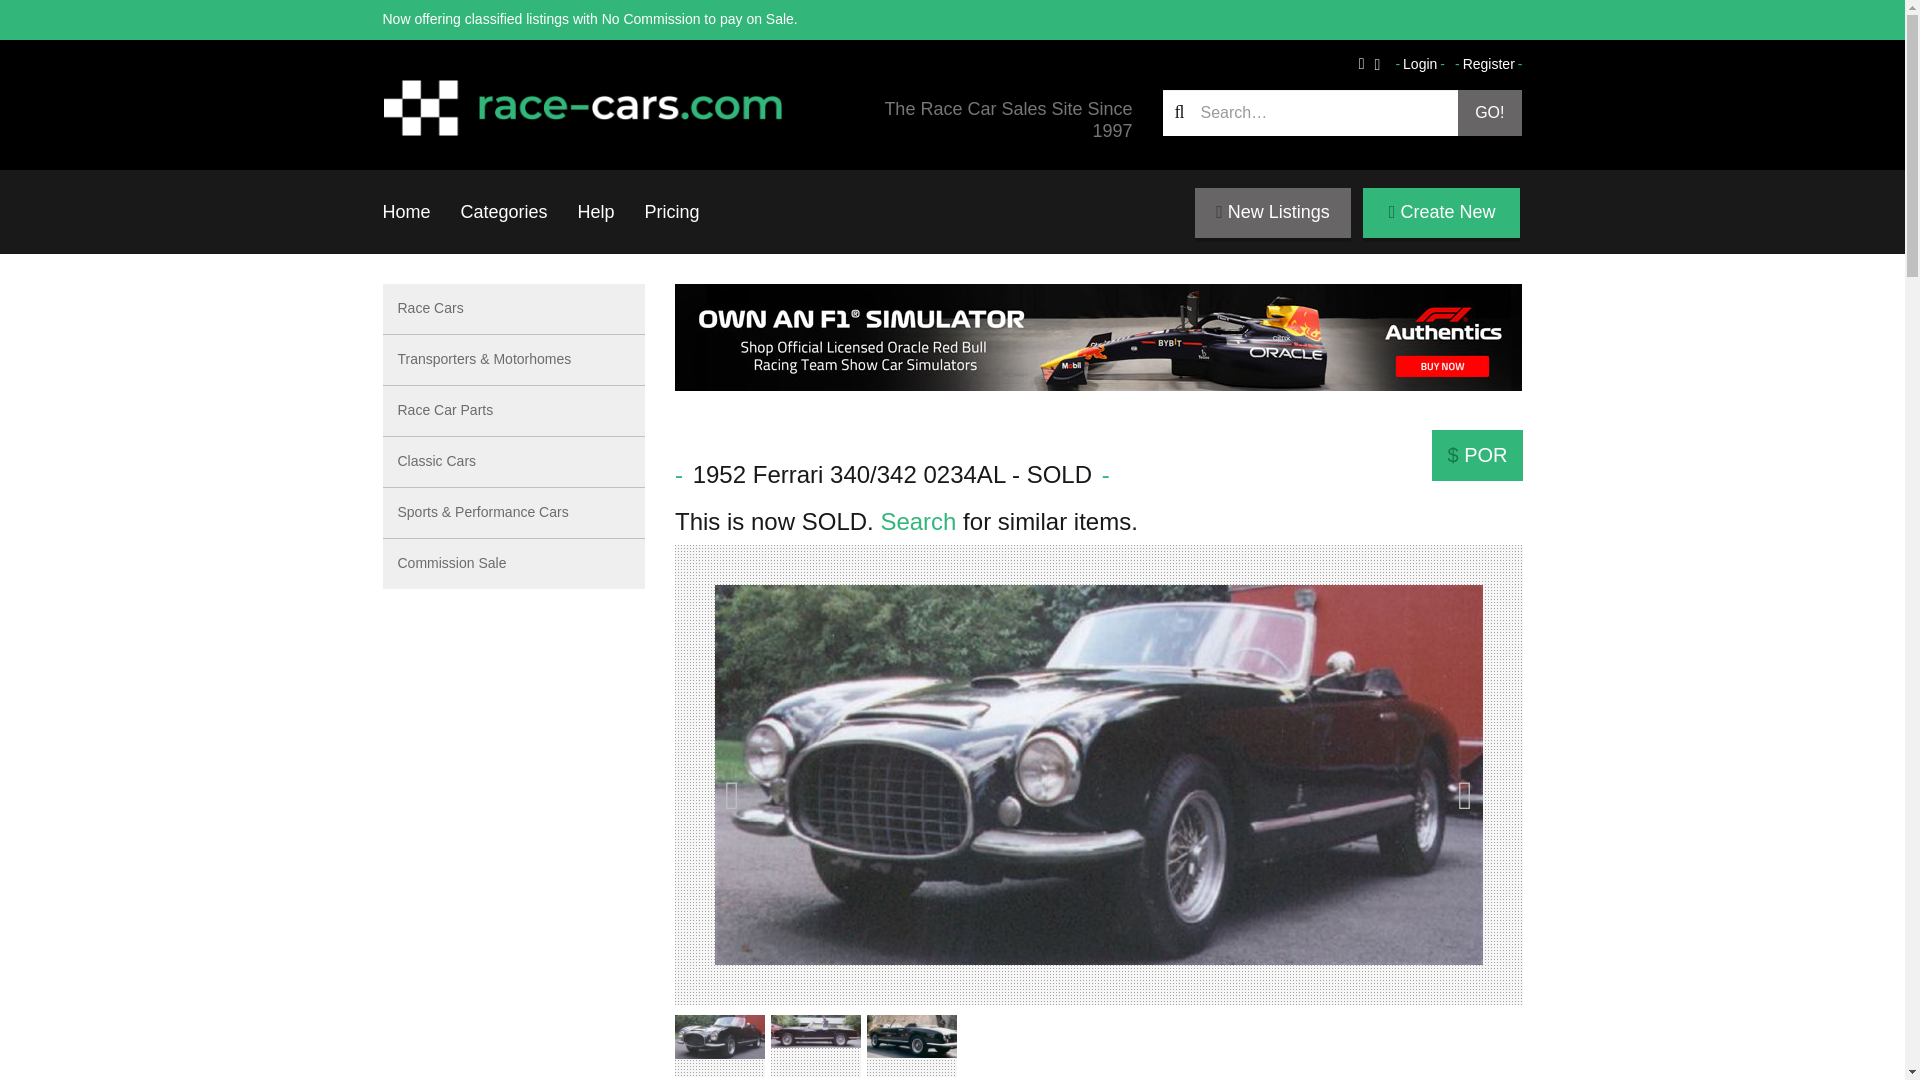  Describe the element at coordinates (1272, 212) in the screenshot. I see `New Listings` at that location.